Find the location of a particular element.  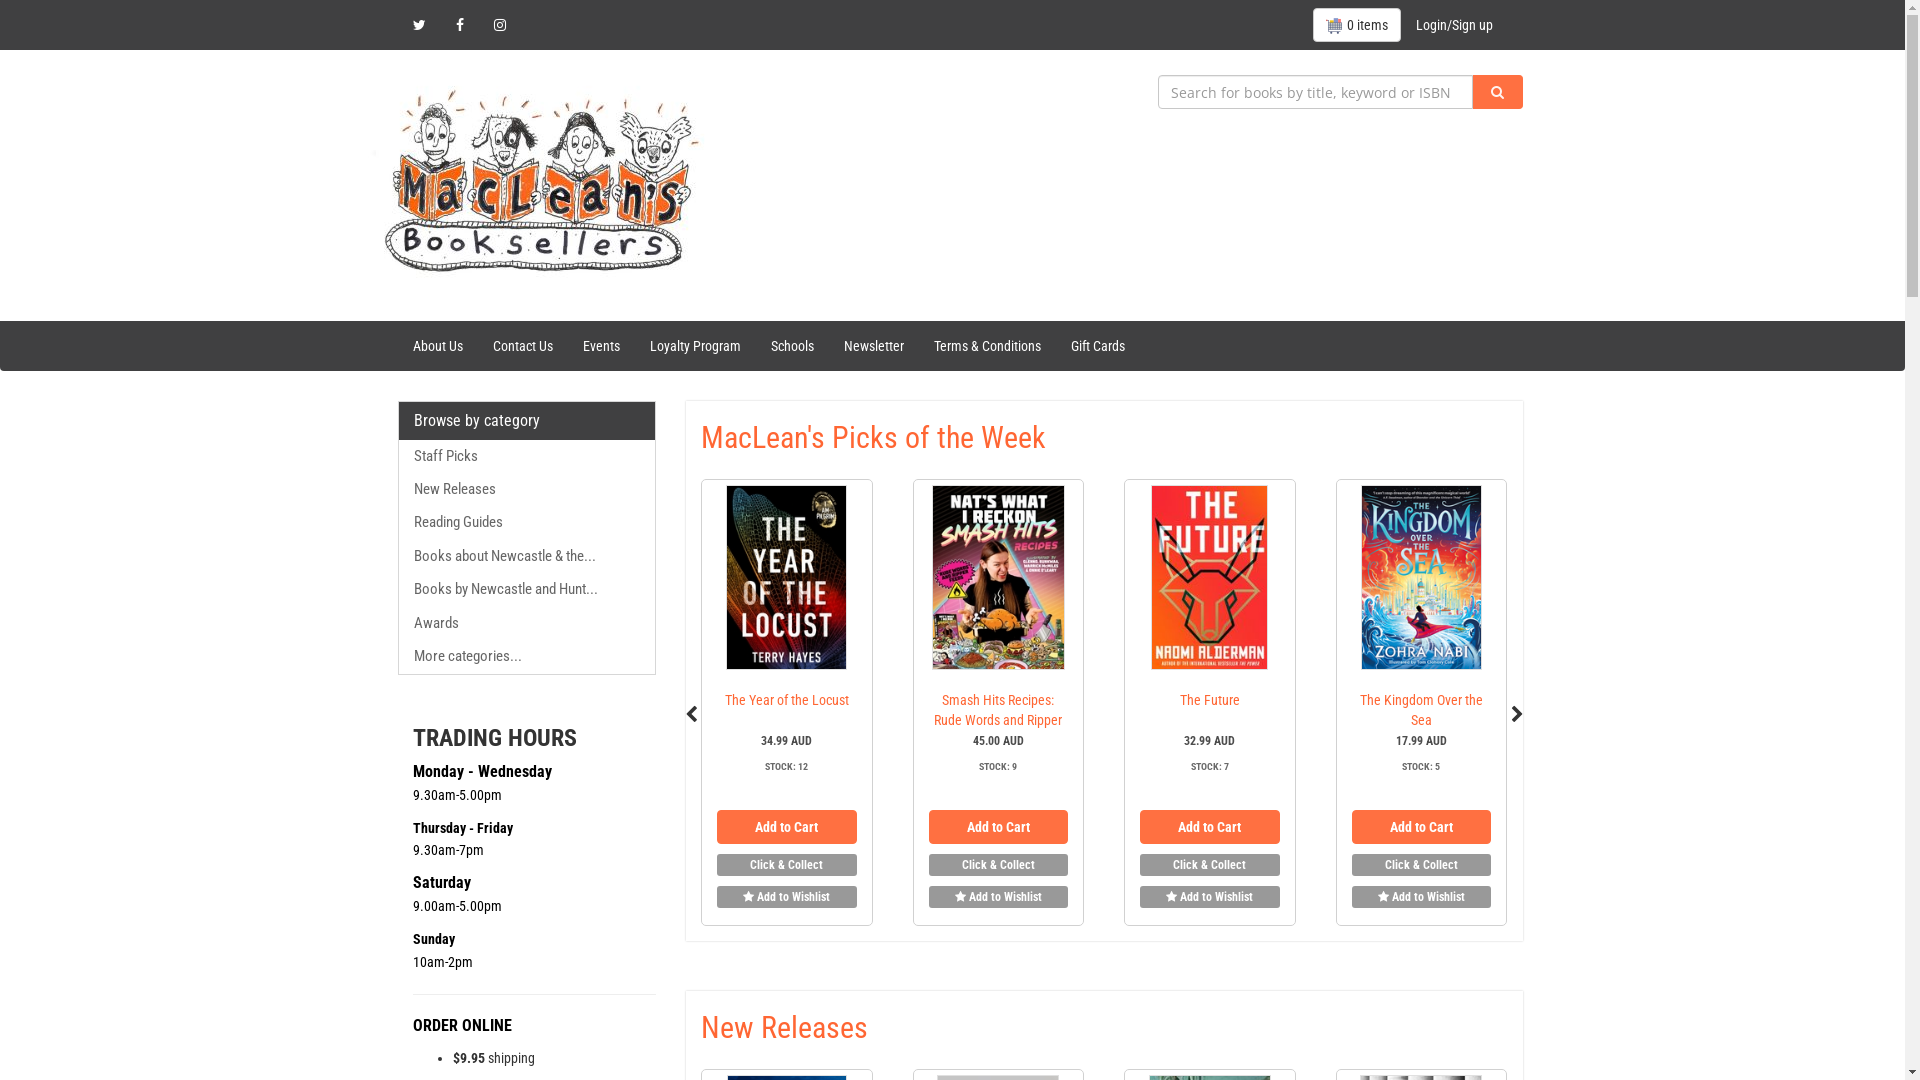

Login/Sign up is located at coordinates (1454, 25).